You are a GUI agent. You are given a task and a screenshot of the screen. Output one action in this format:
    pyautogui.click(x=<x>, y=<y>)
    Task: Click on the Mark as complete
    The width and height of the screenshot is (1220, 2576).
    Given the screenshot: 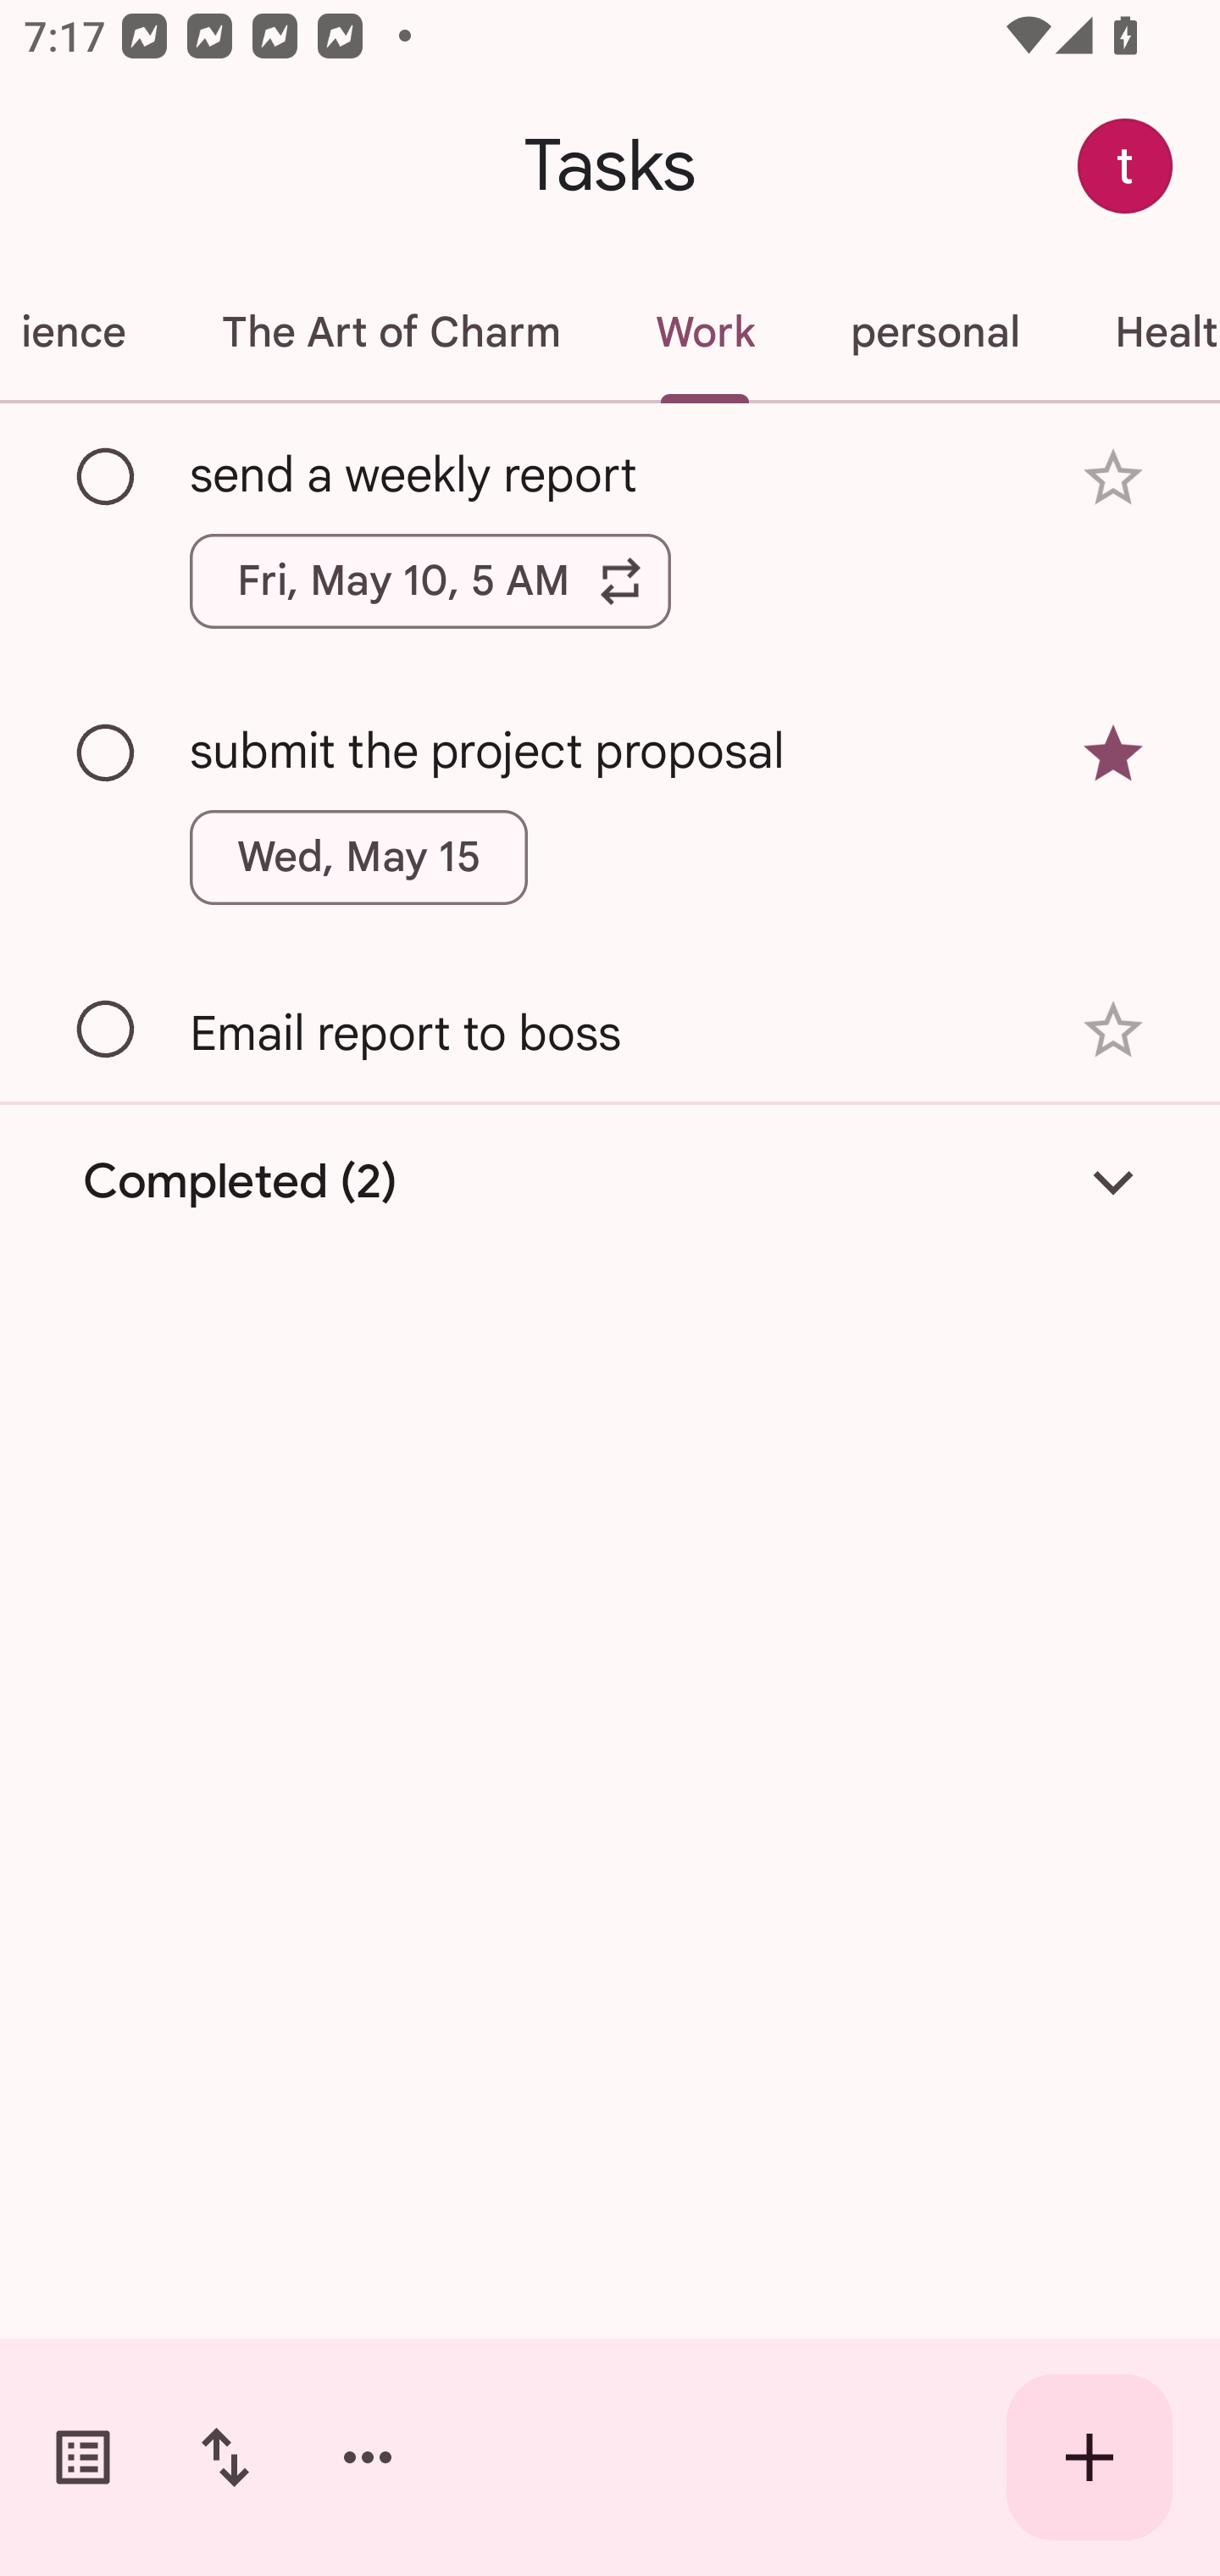 What is the action you would take?
    pyautogui.click(x=107, y=754)
    